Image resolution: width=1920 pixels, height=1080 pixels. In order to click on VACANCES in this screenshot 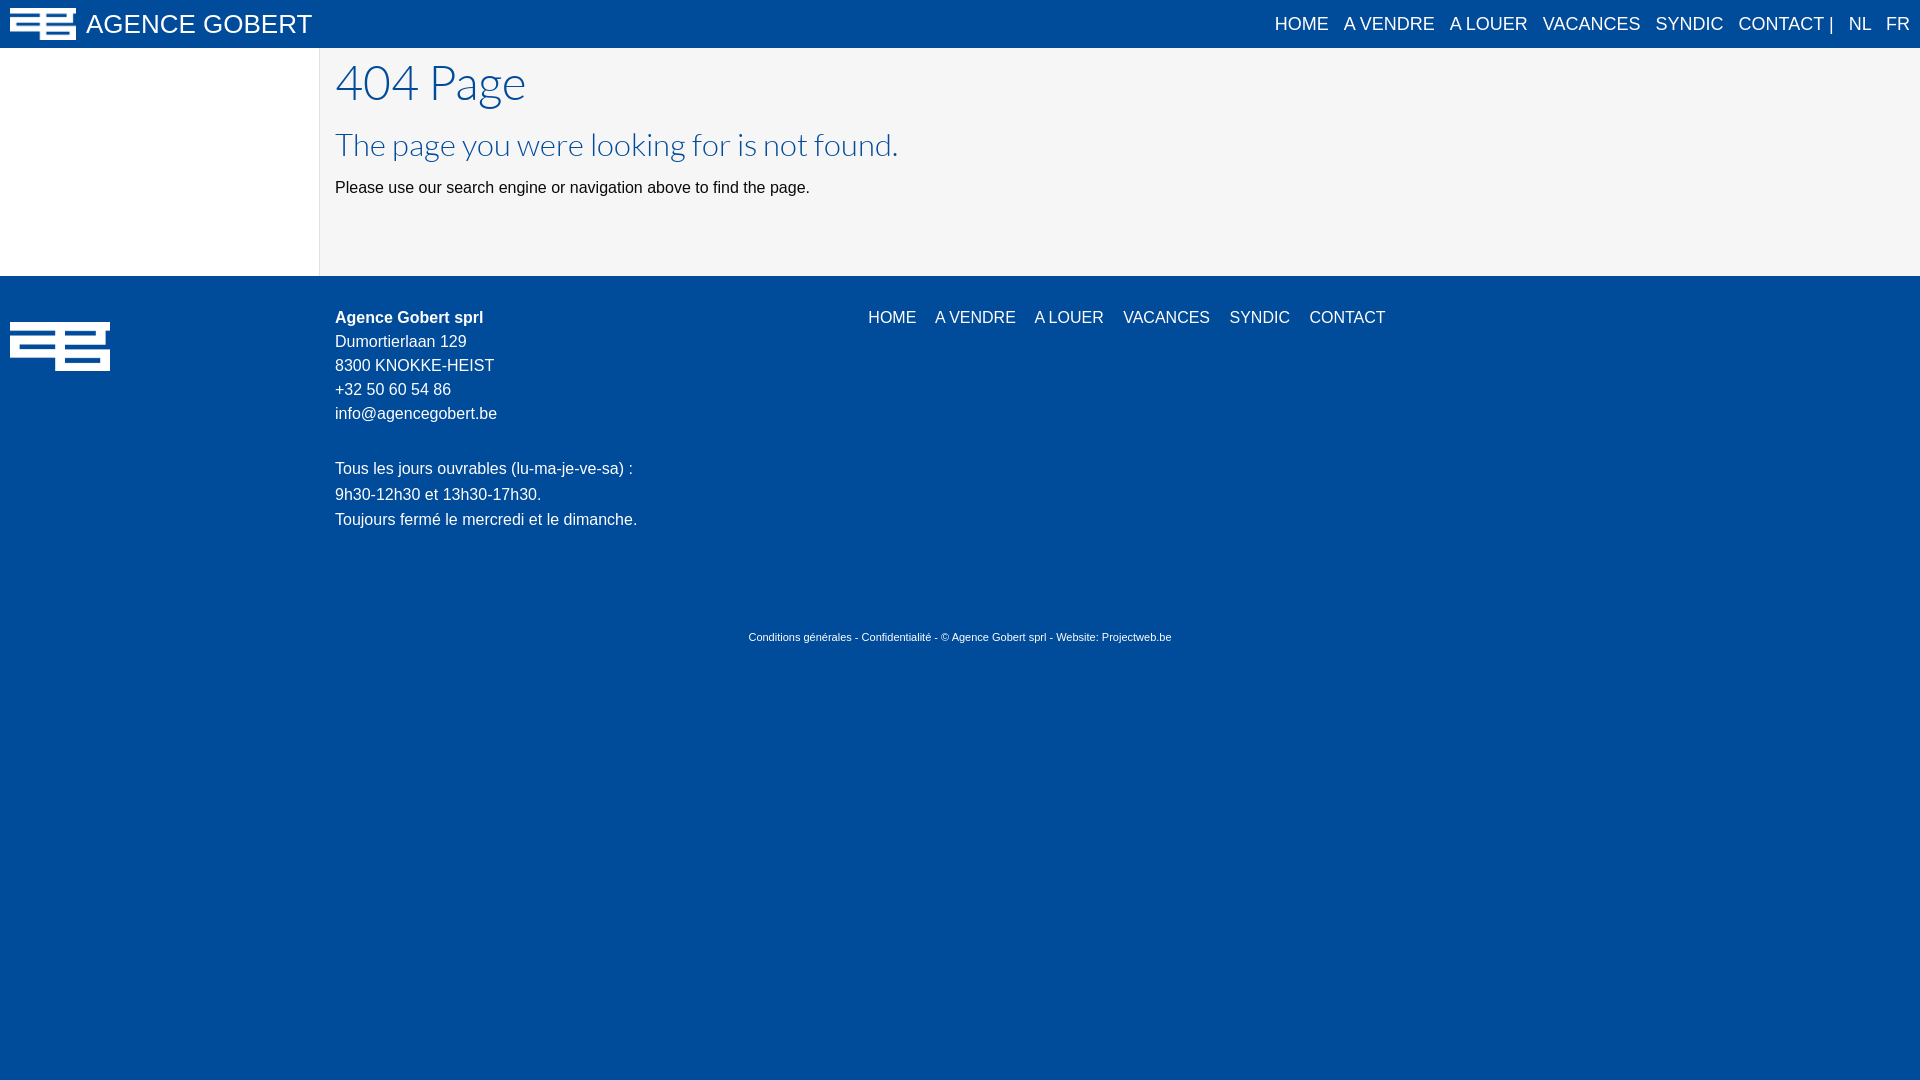, I will do `click(1166, 318)`.